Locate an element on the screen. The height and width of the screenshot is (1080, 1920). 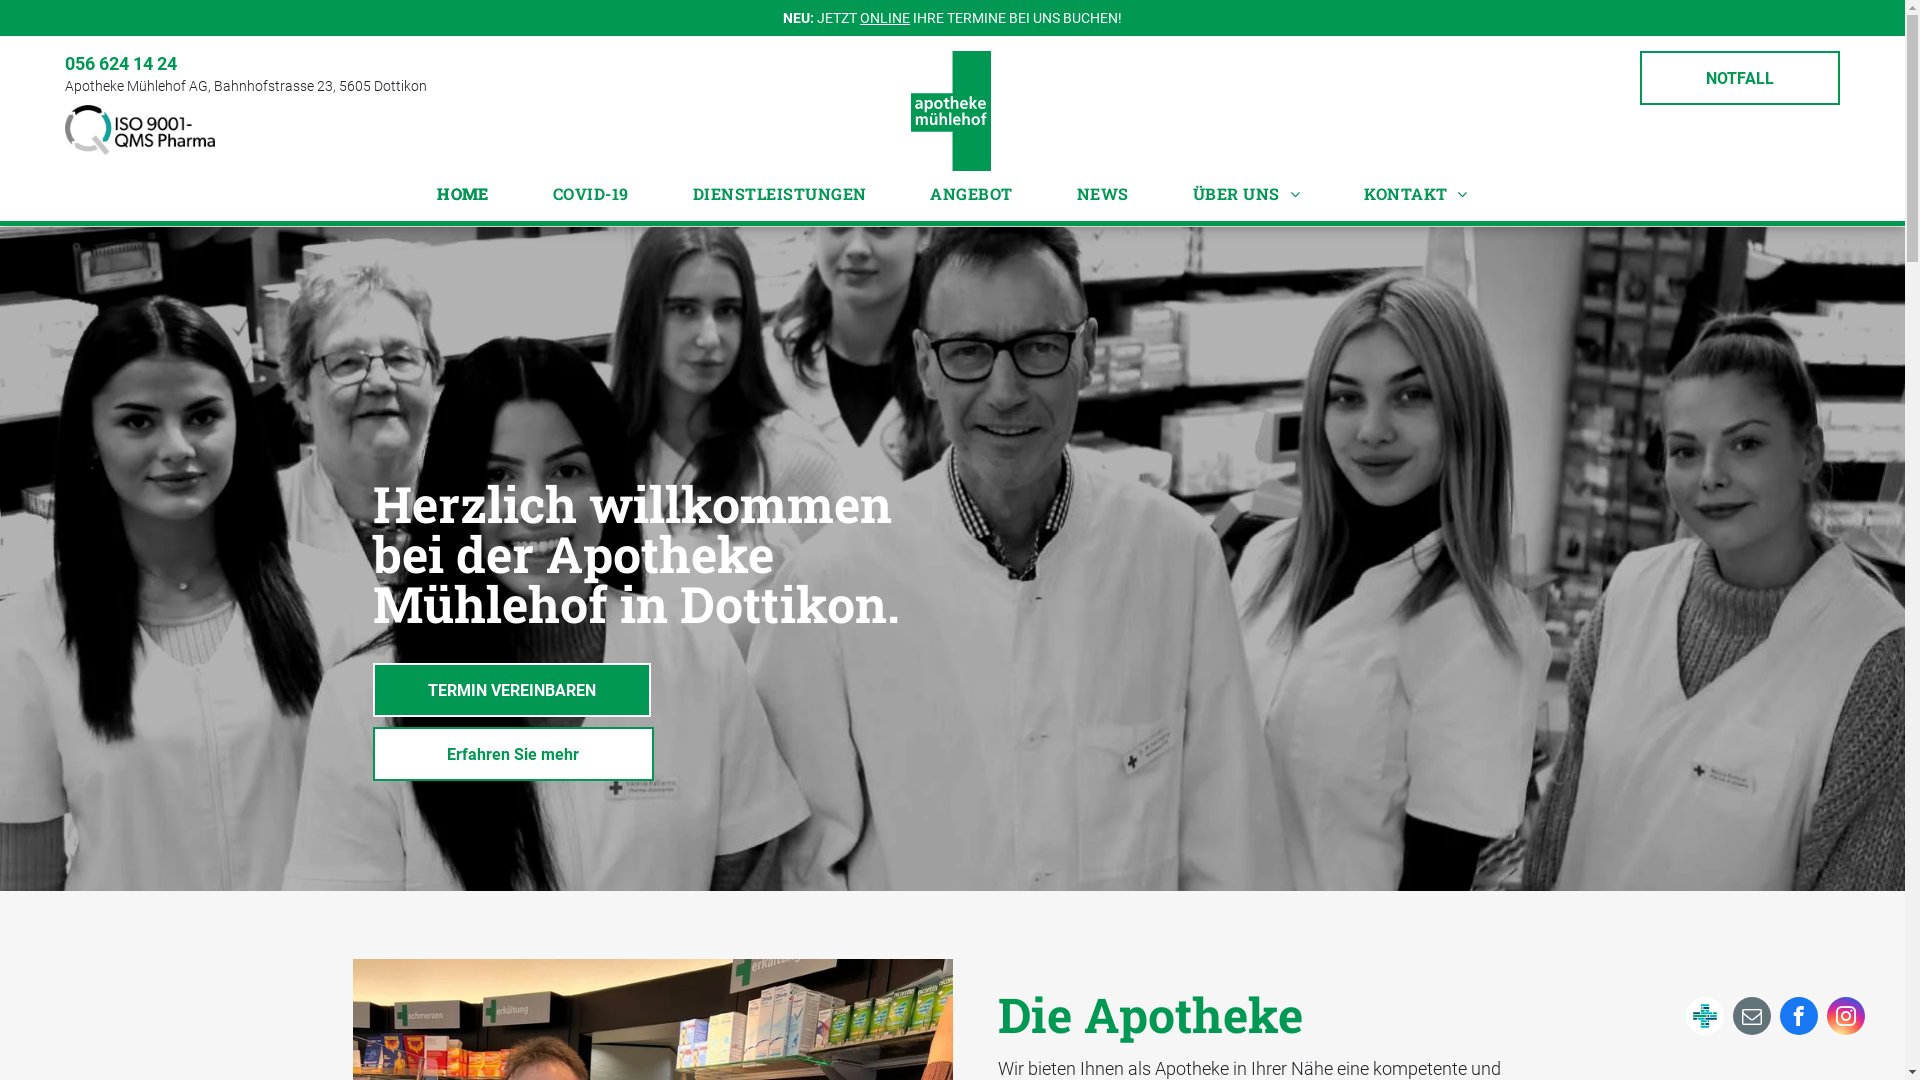
HOME is located at coordinates (463, 194).